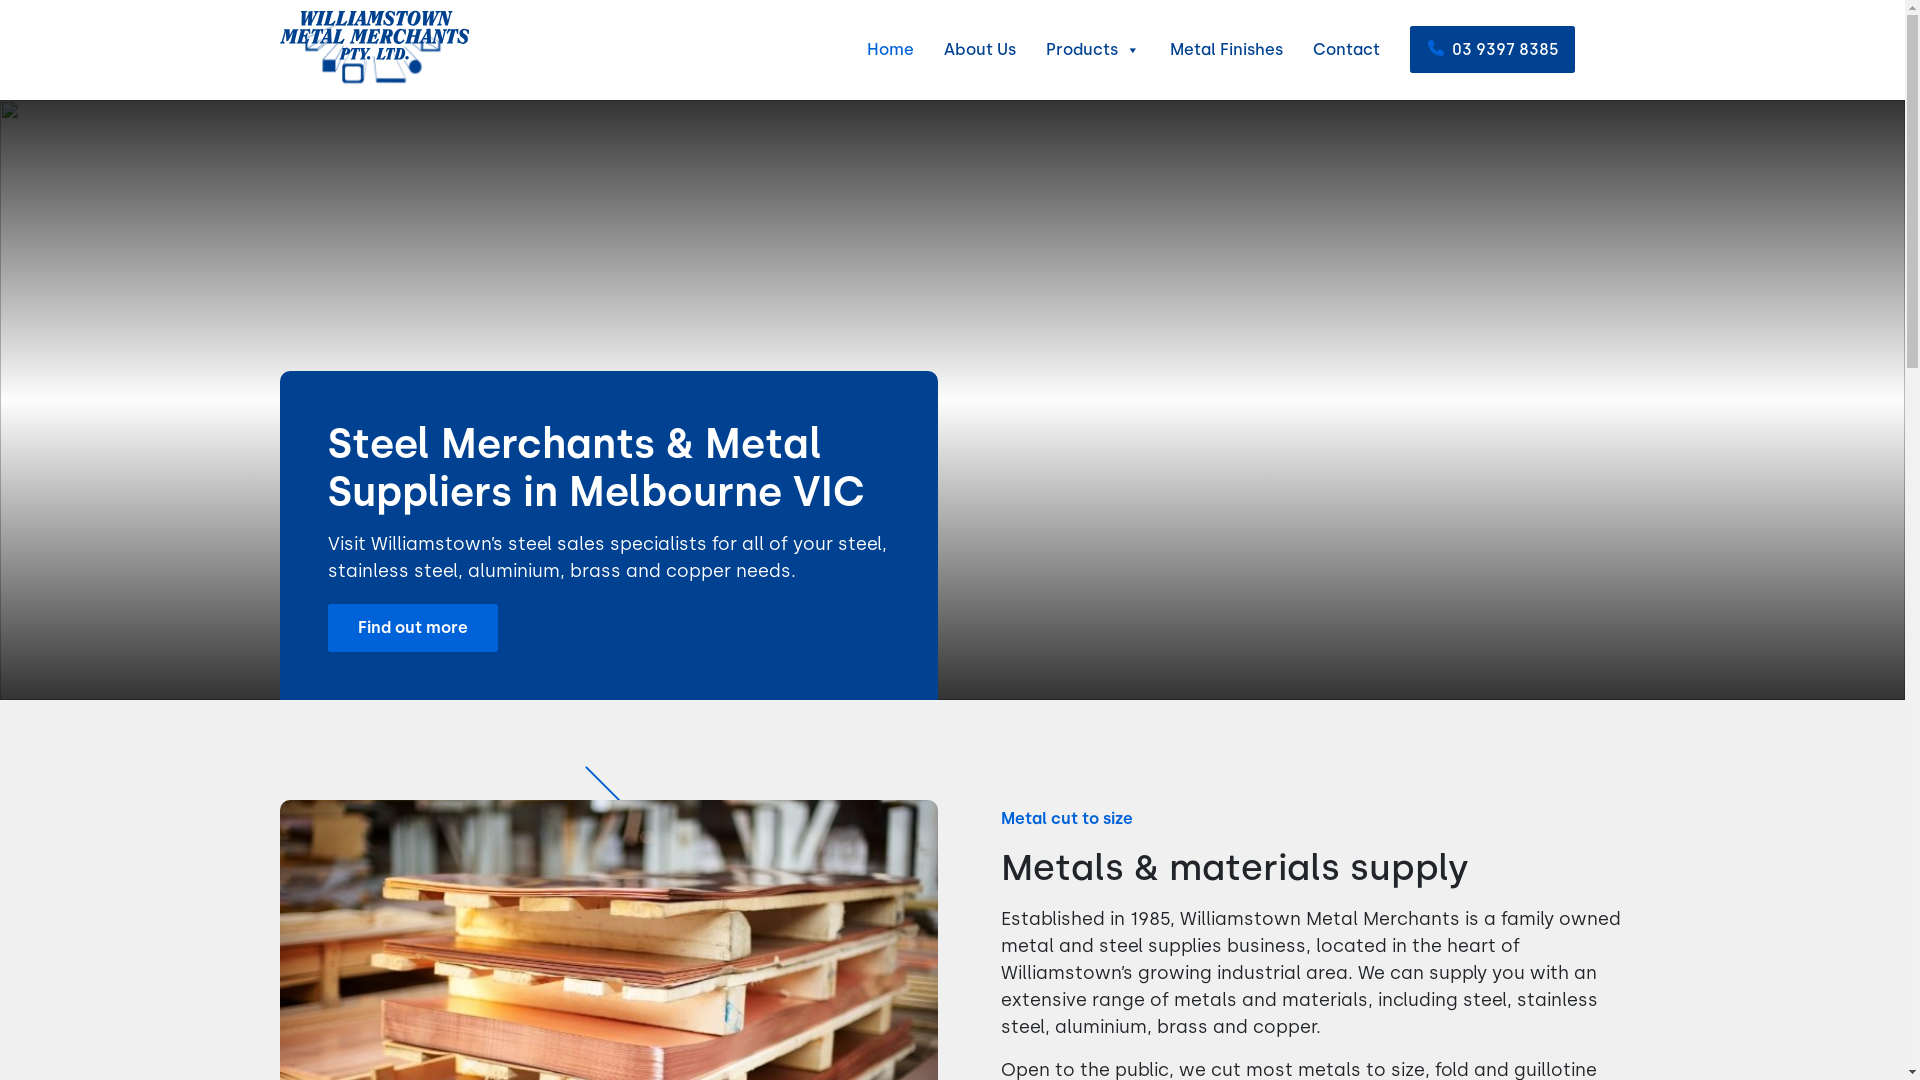  Describe the element at coordinates (1226, 50) in the screenshot. I see `Metal Finishes` at that location.